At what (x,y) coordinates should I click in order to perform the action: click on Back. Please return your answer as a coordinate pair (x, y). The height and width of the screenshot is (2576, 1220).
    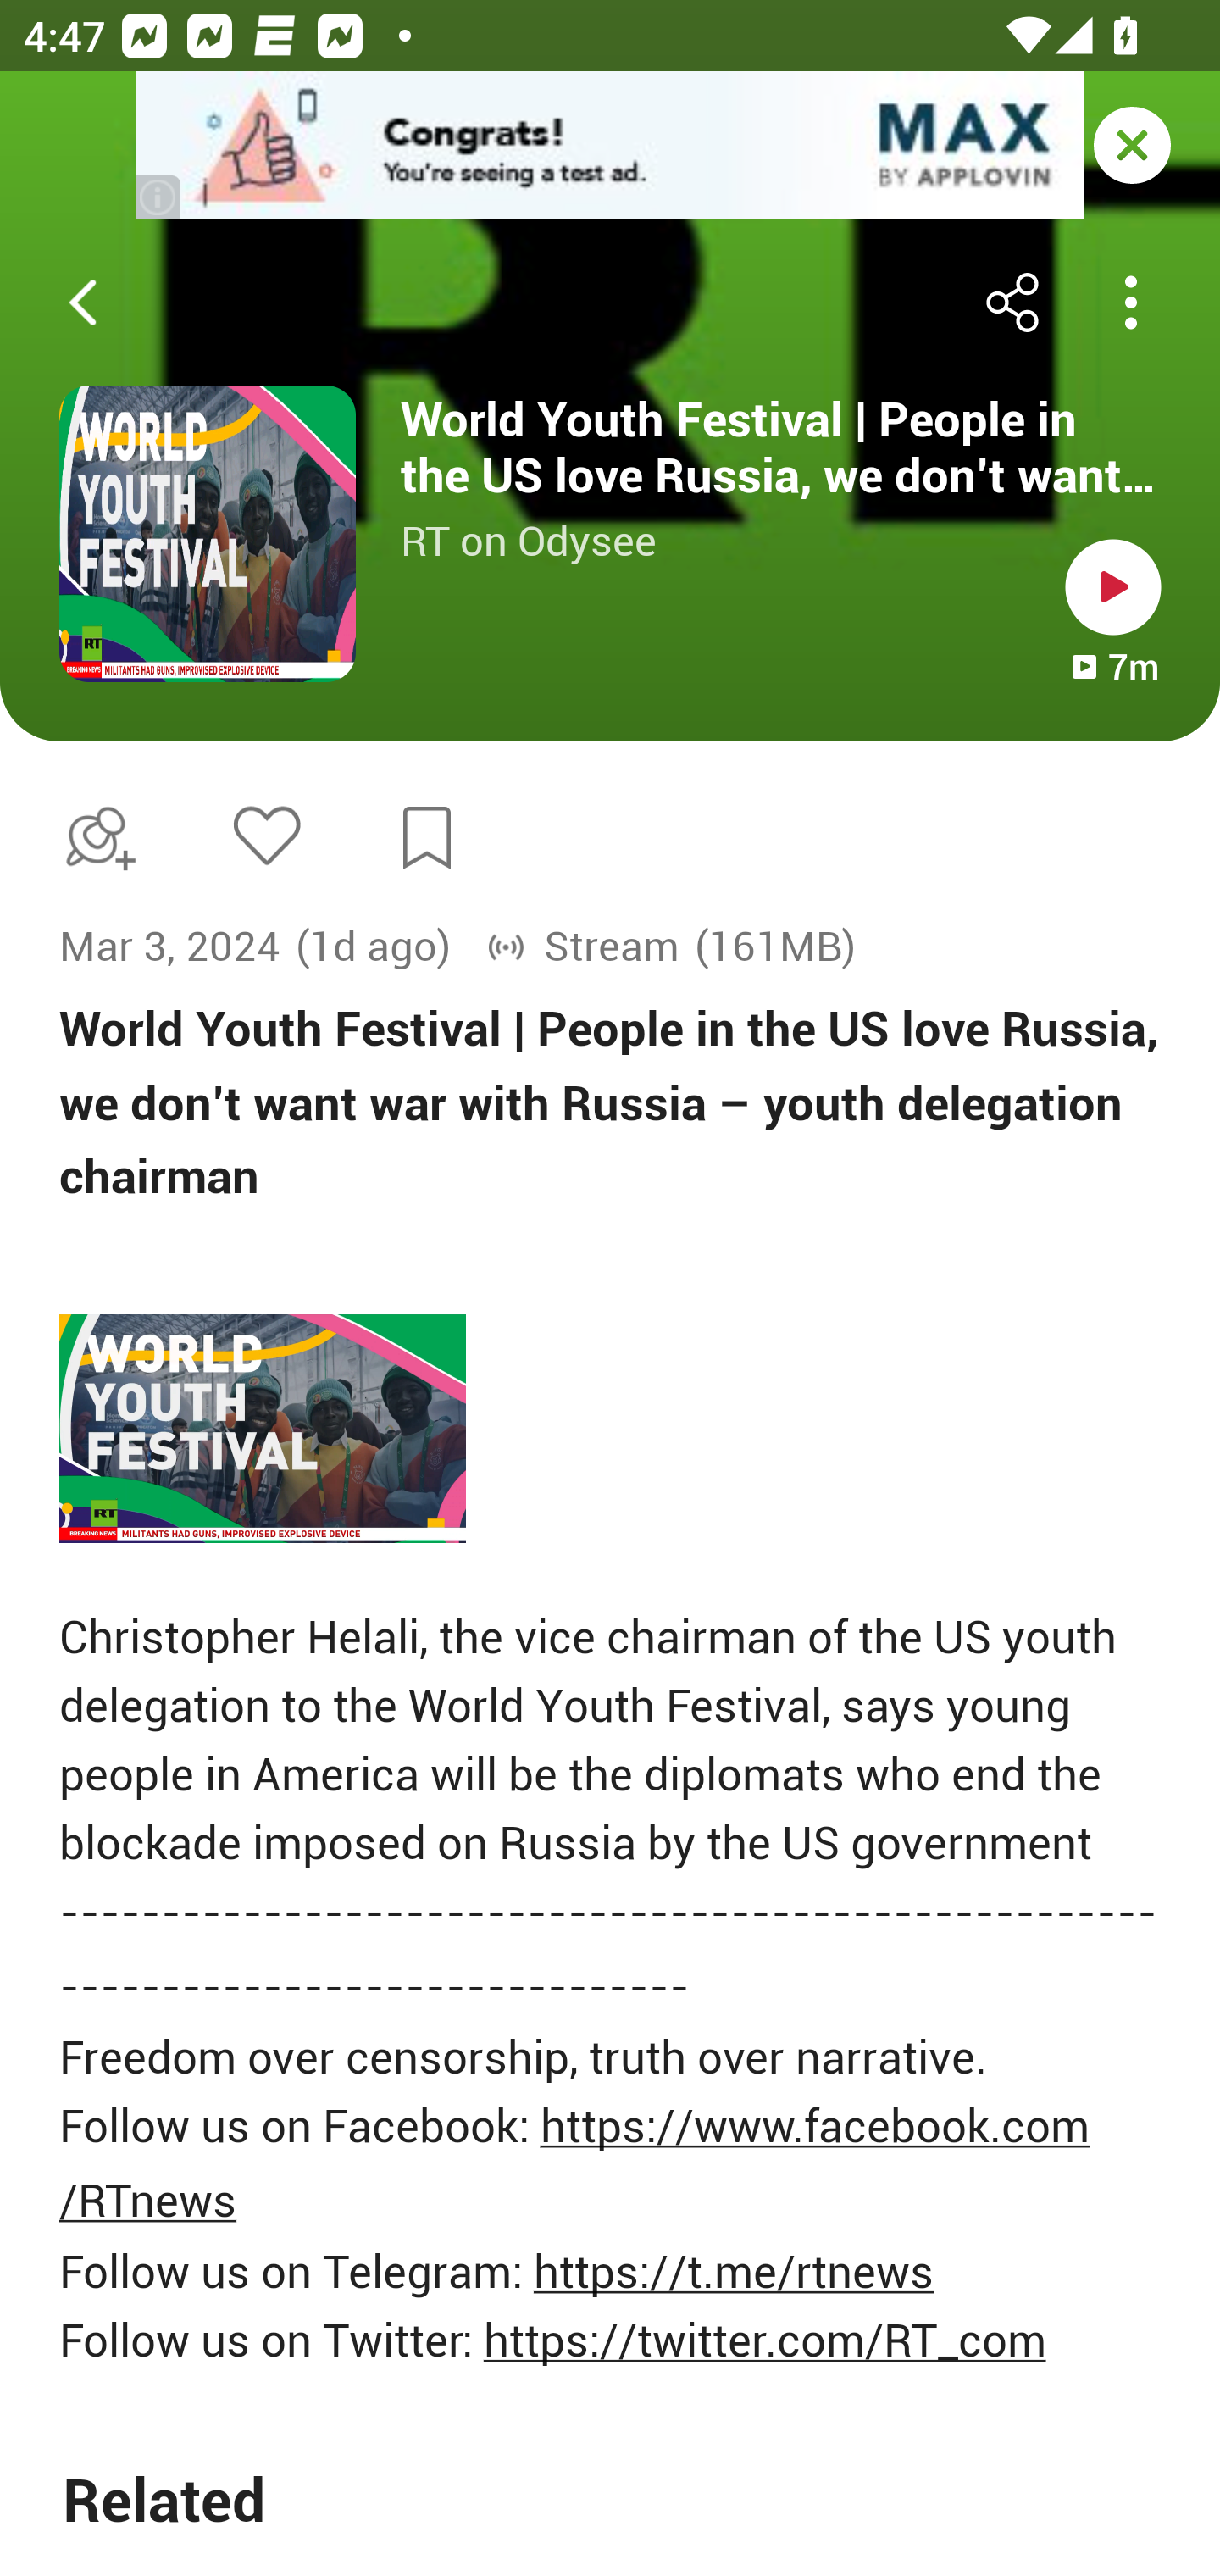
    Looking at the image, I should click on (83, 303).